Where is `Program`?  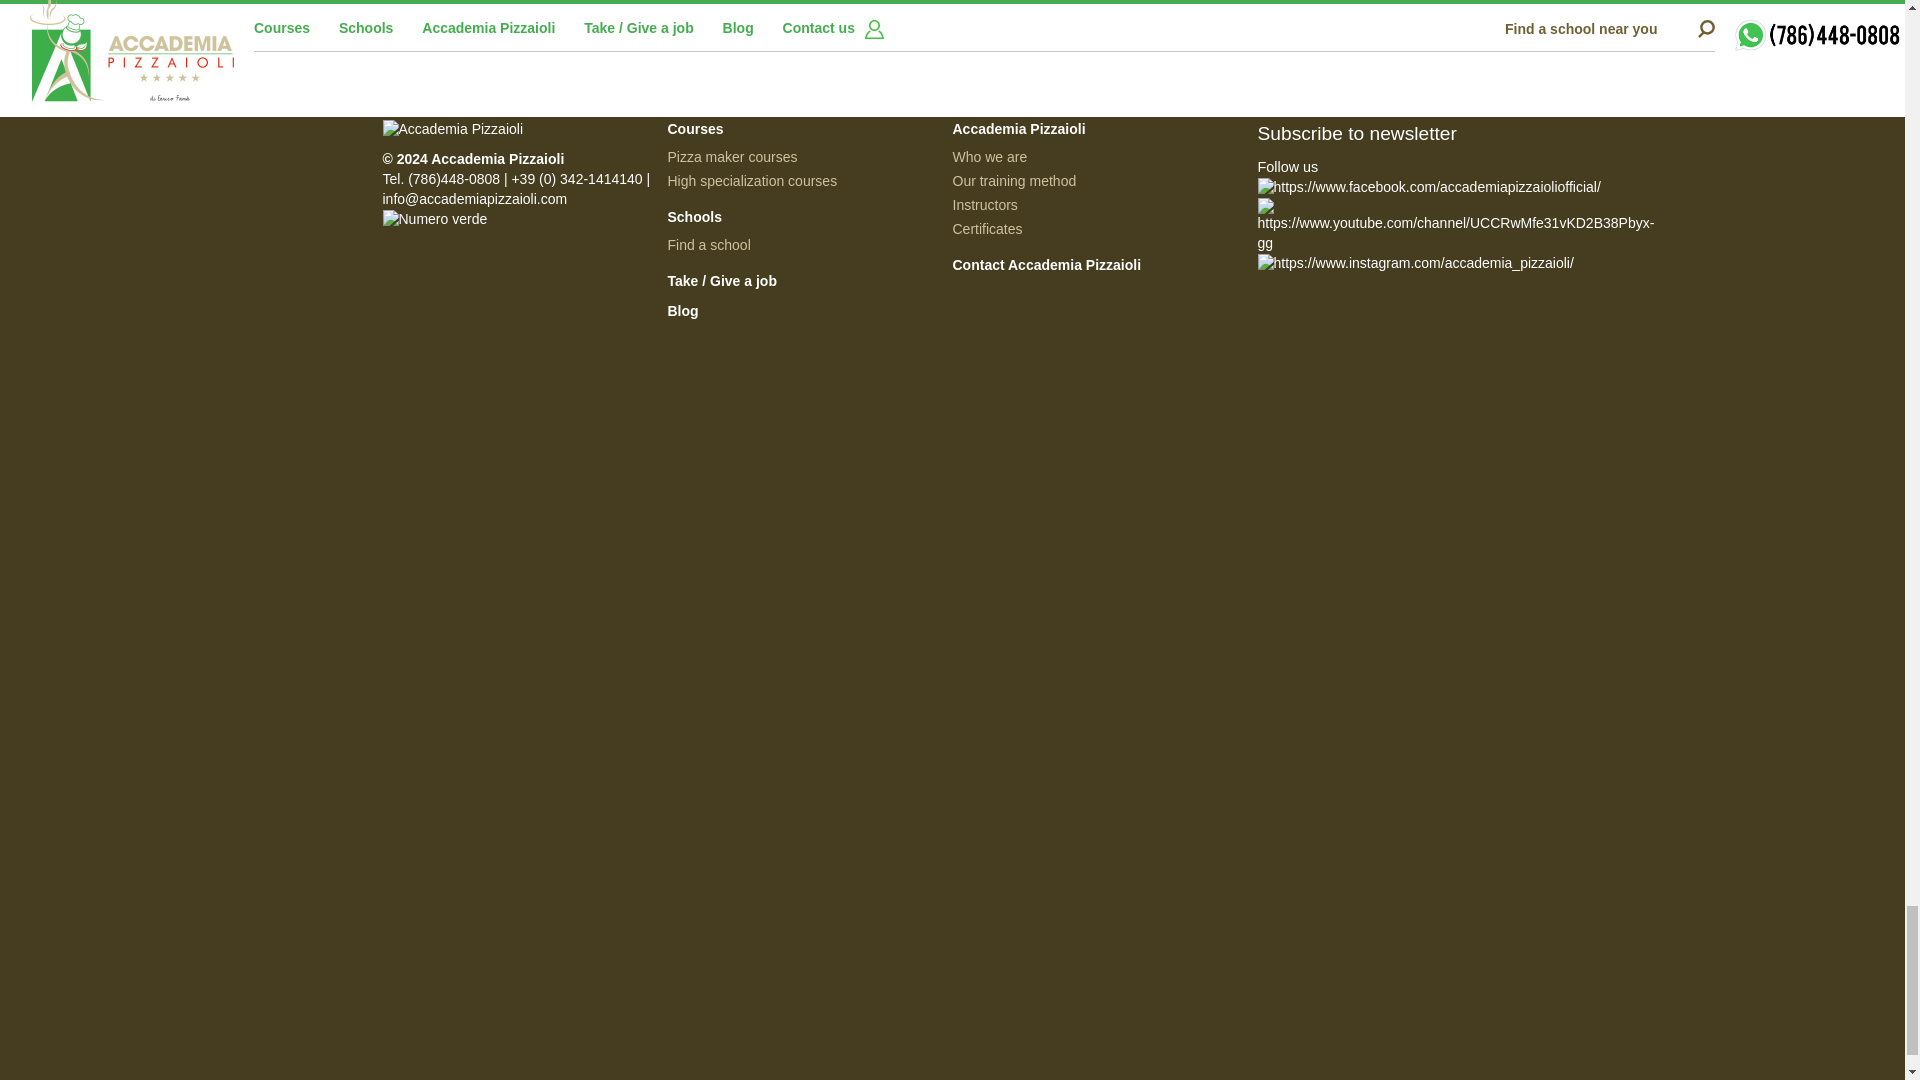
Program is located at coordinates (78, 302).